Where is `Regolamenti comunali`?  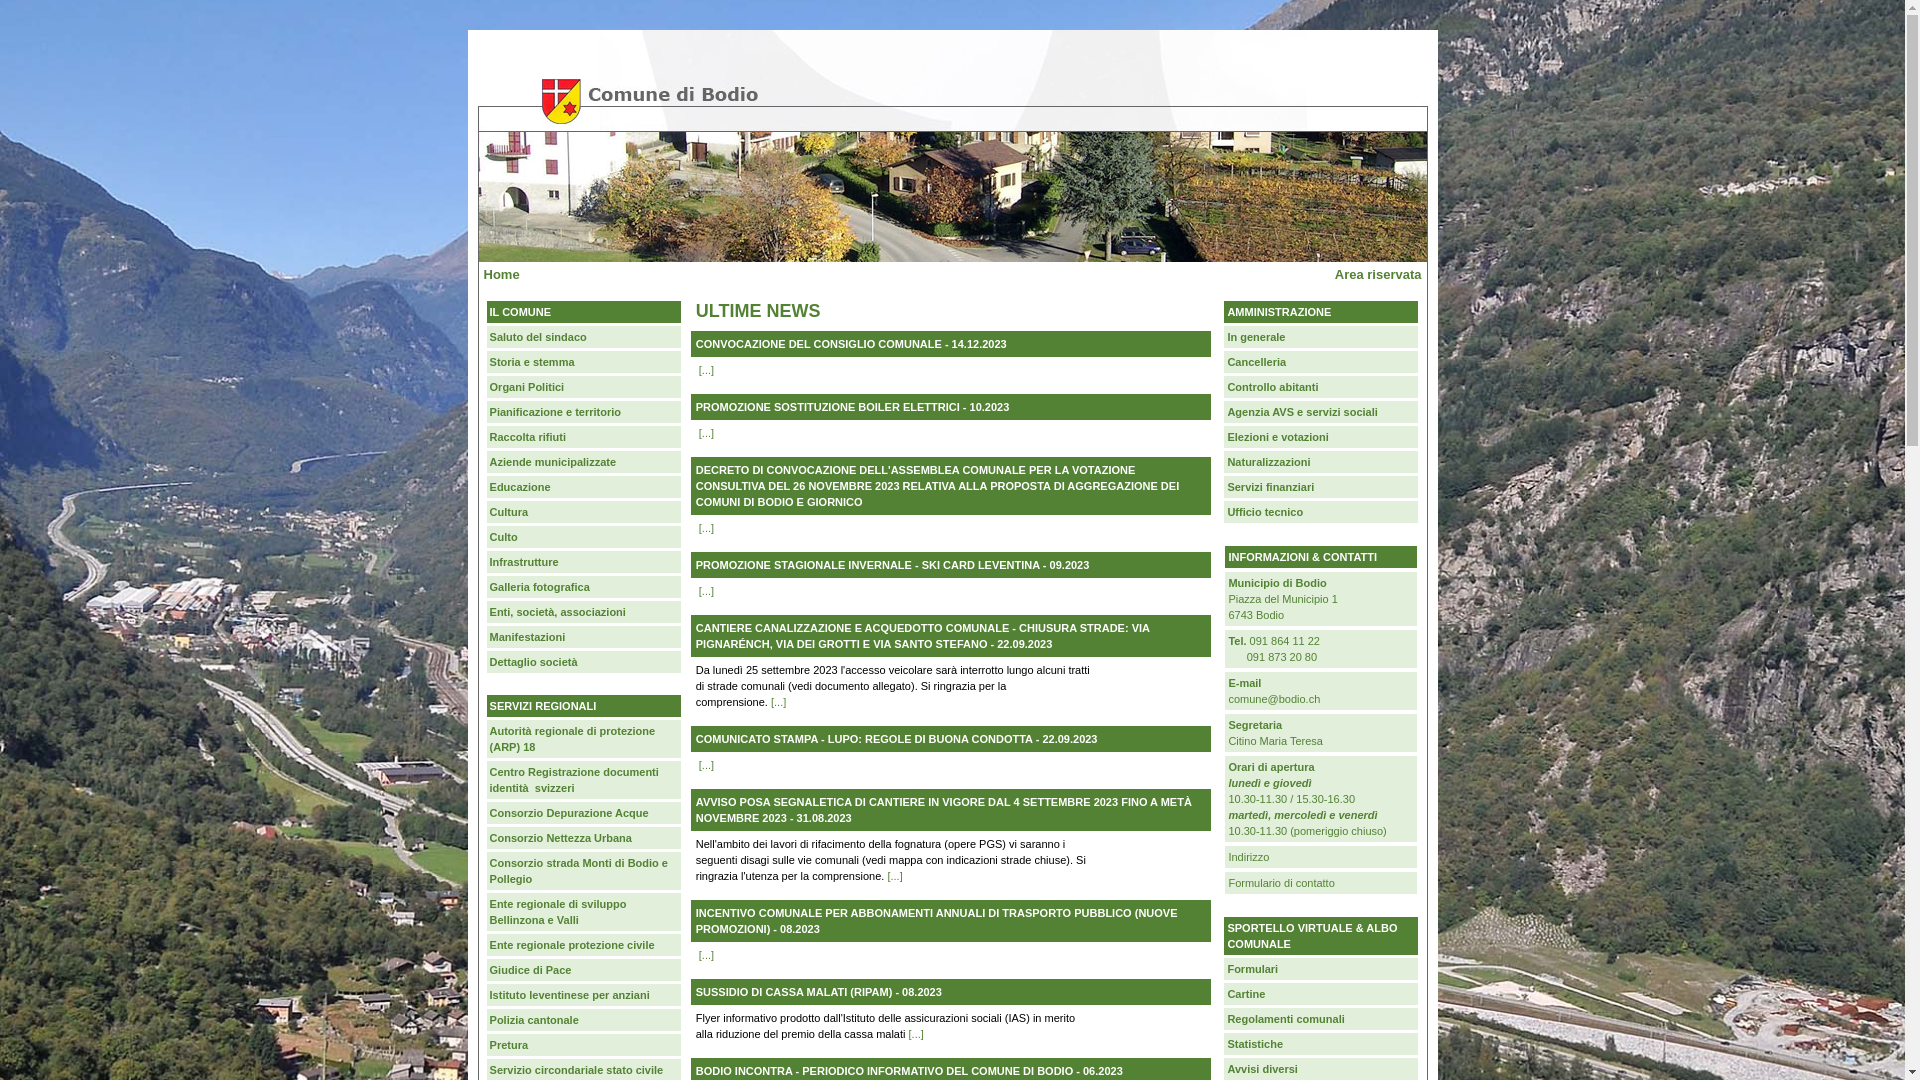
Regolamenti comunali is located at coordinates (1321, 1019).